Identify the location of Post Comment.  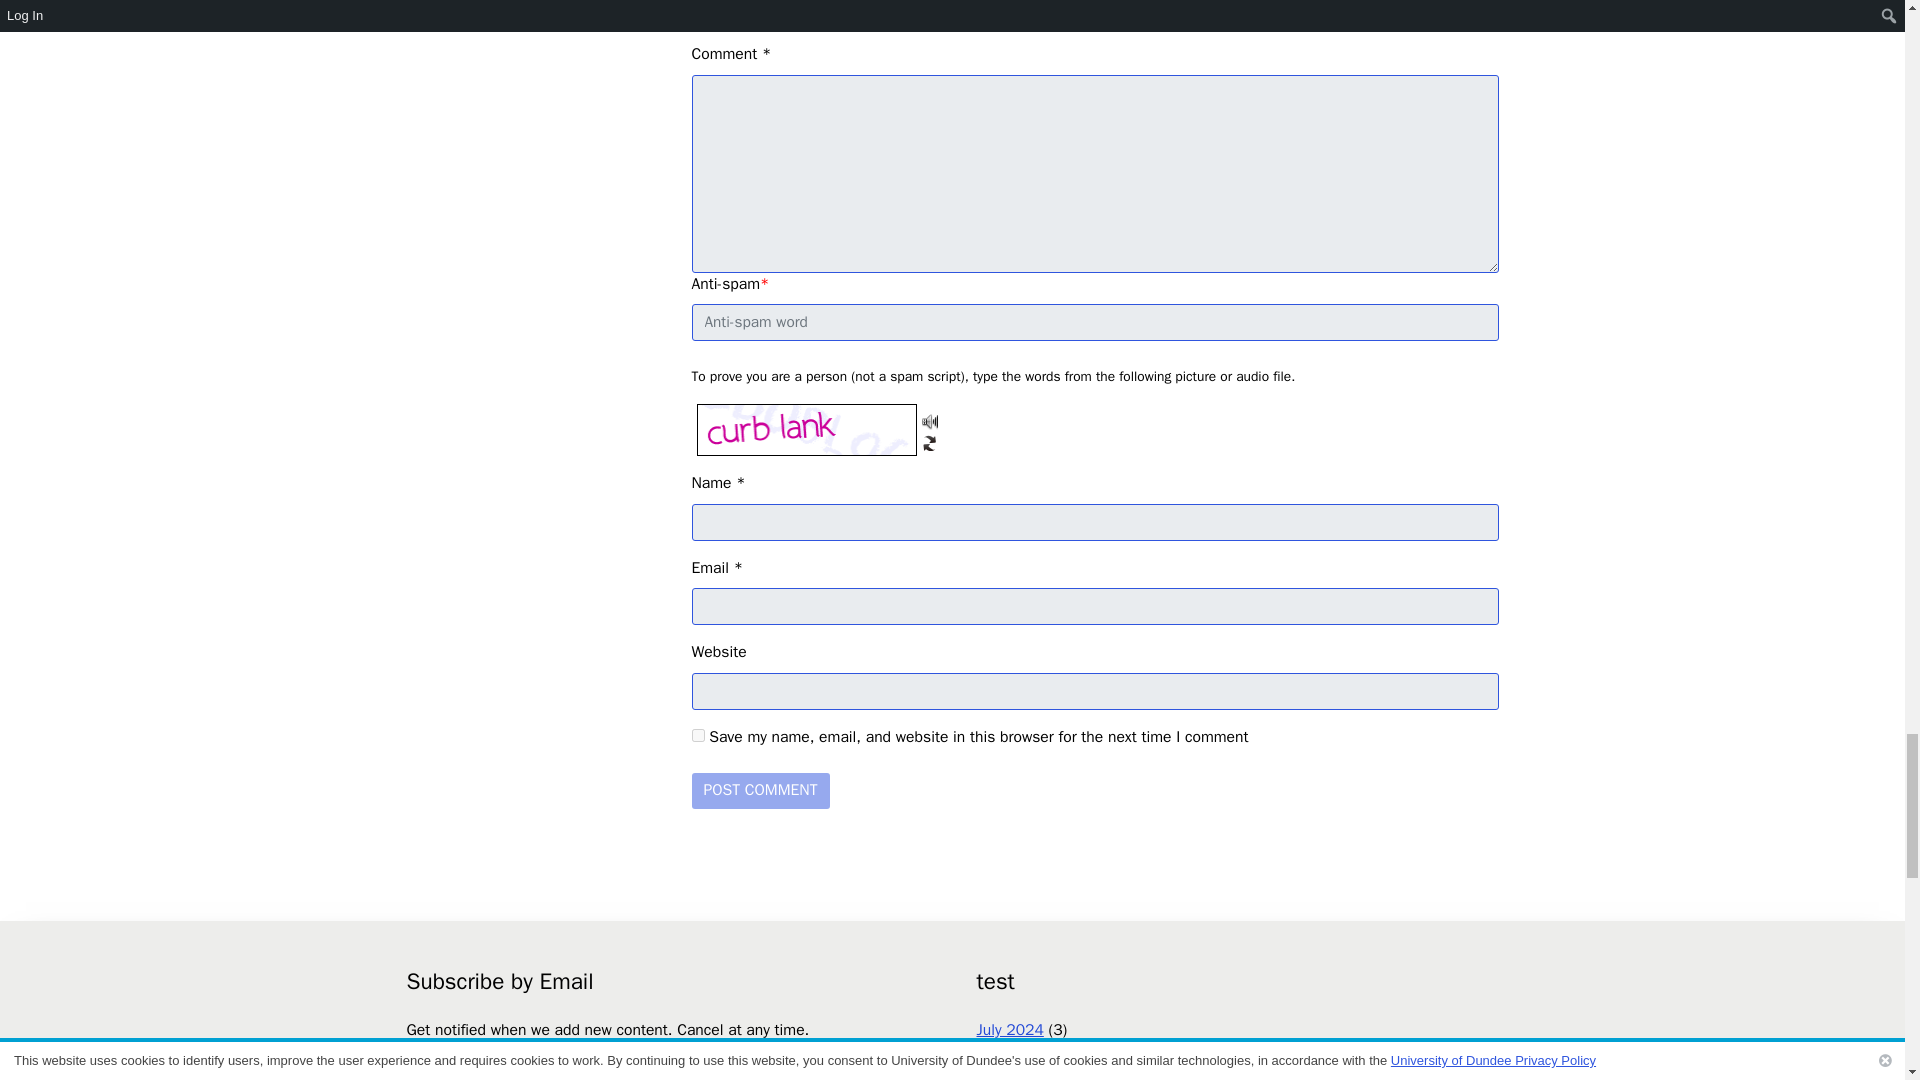
(760, 790).